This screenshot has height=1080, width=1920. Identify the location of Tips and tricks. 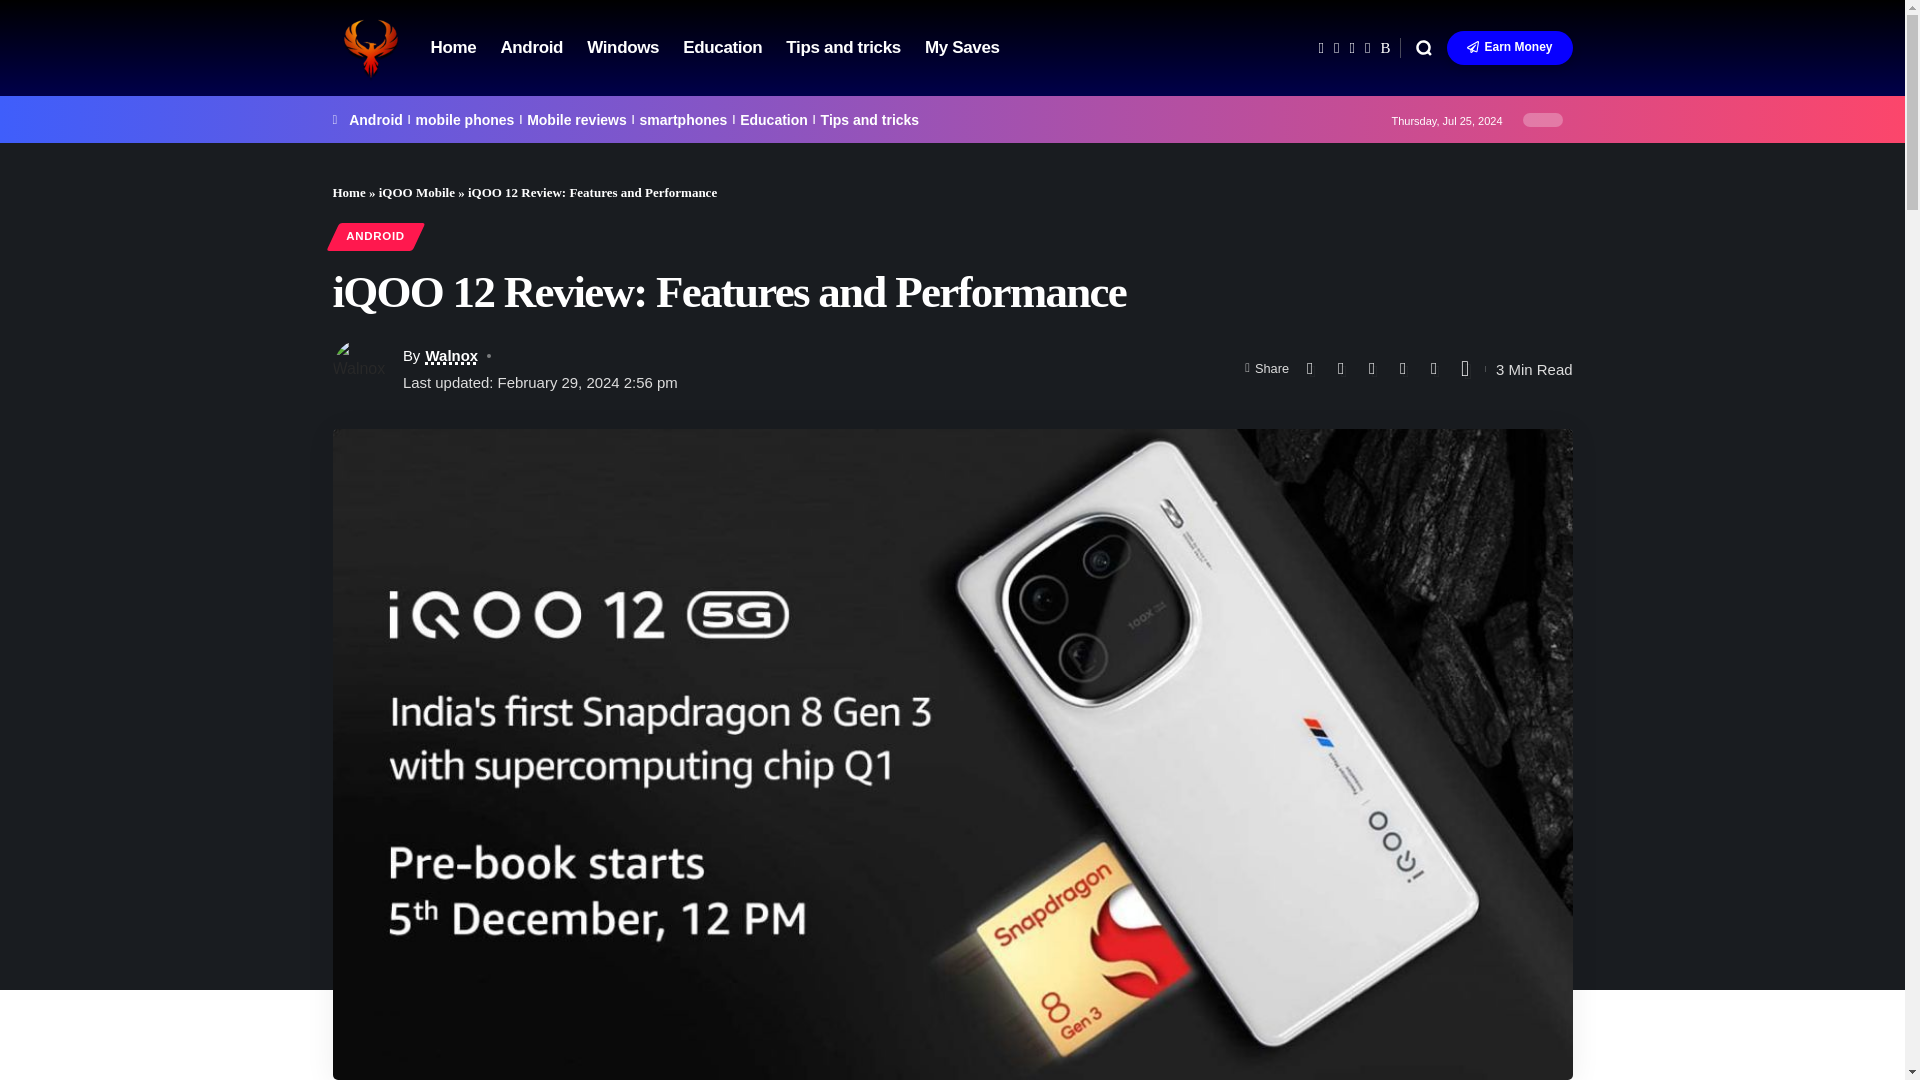
(870, 120).